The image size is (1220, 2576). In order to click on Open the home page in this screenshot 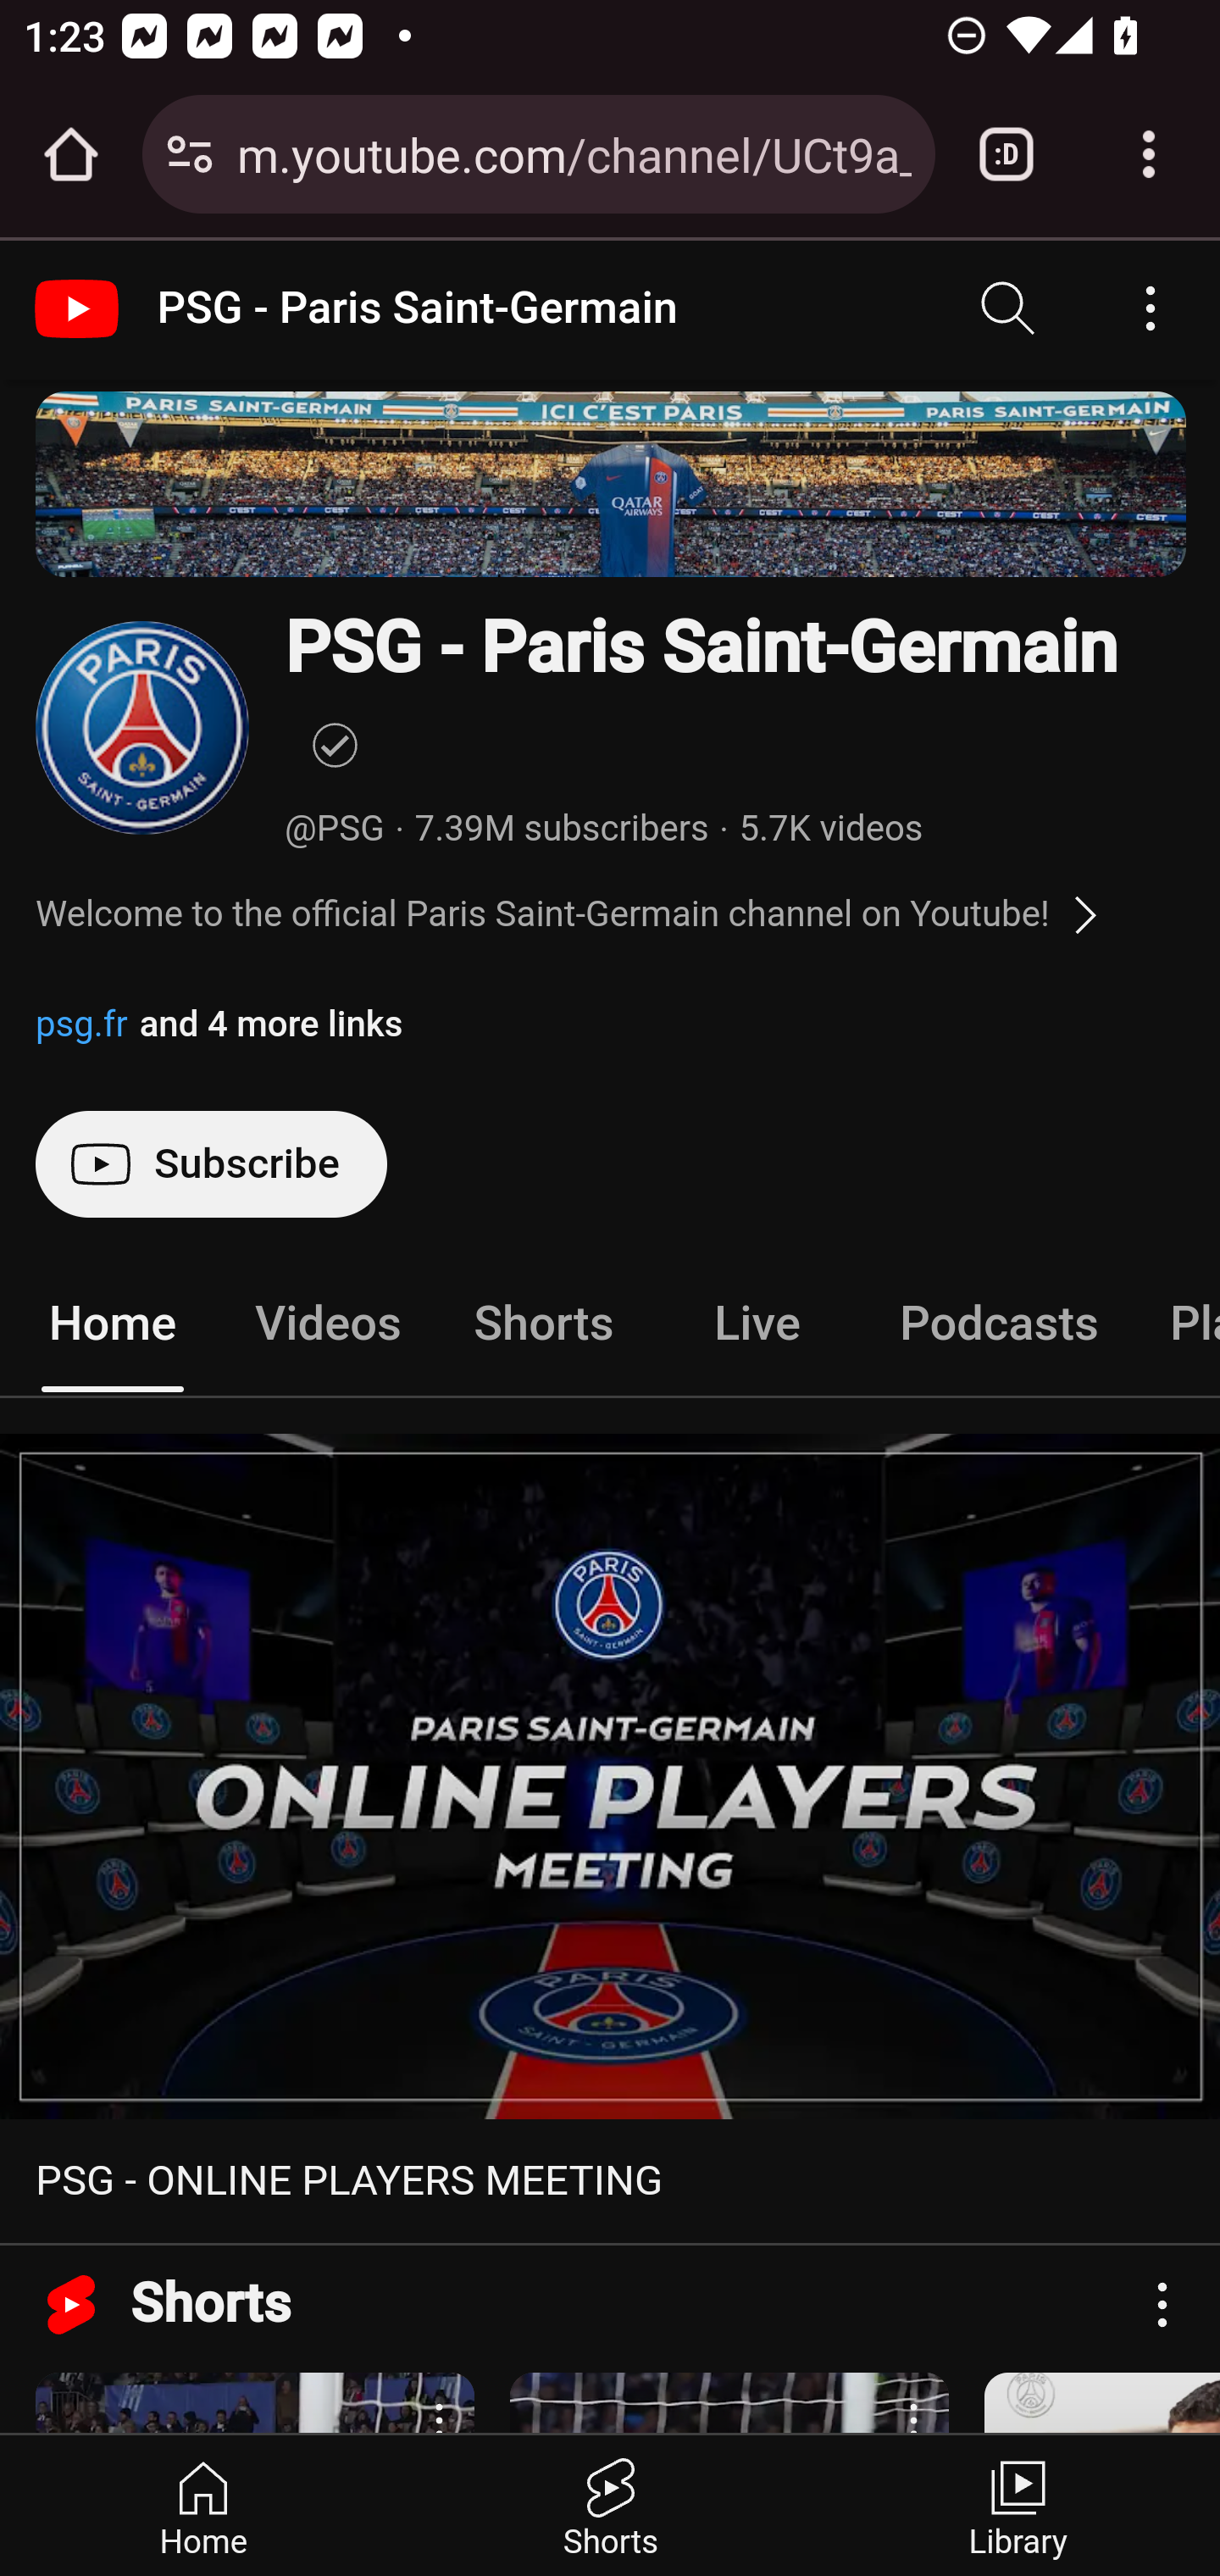, I will do `click(71, 154)`.